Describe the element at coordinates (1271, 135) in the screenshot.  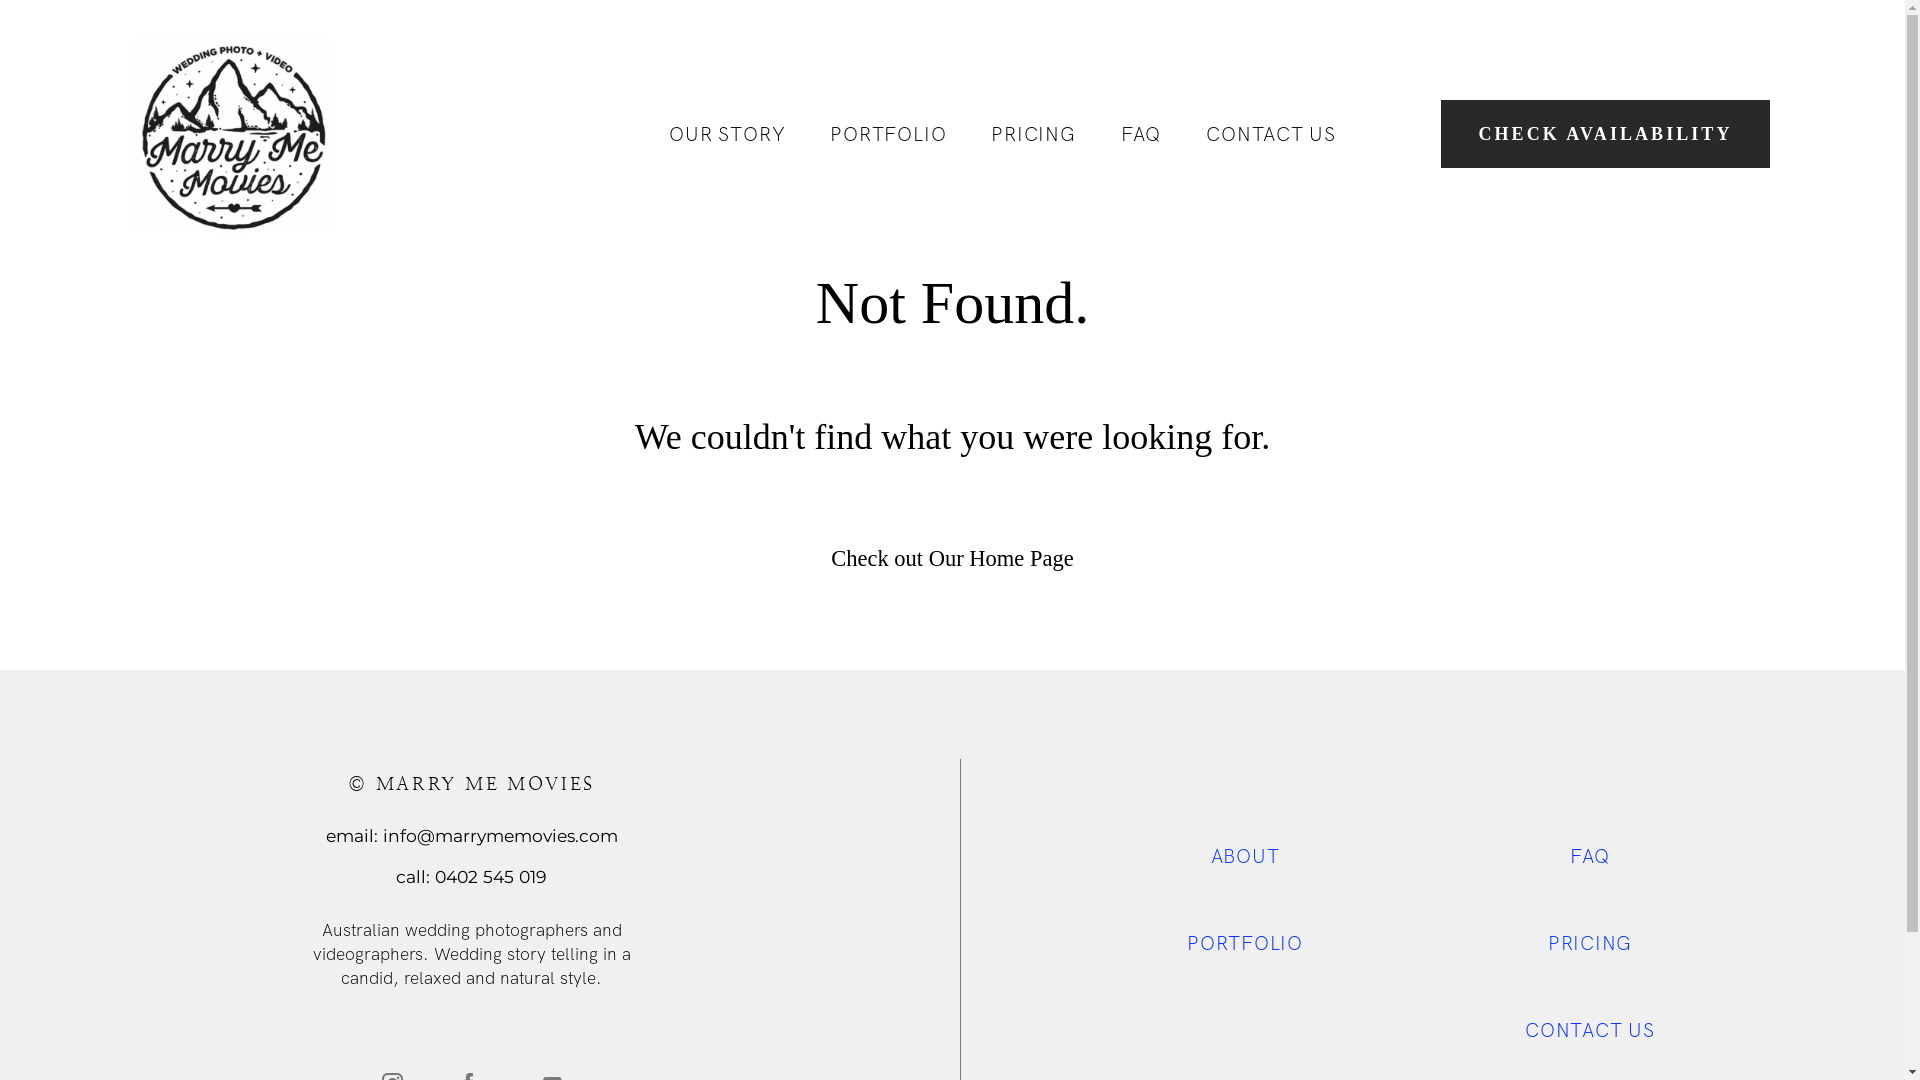
I see `CONTACT US` at that location.